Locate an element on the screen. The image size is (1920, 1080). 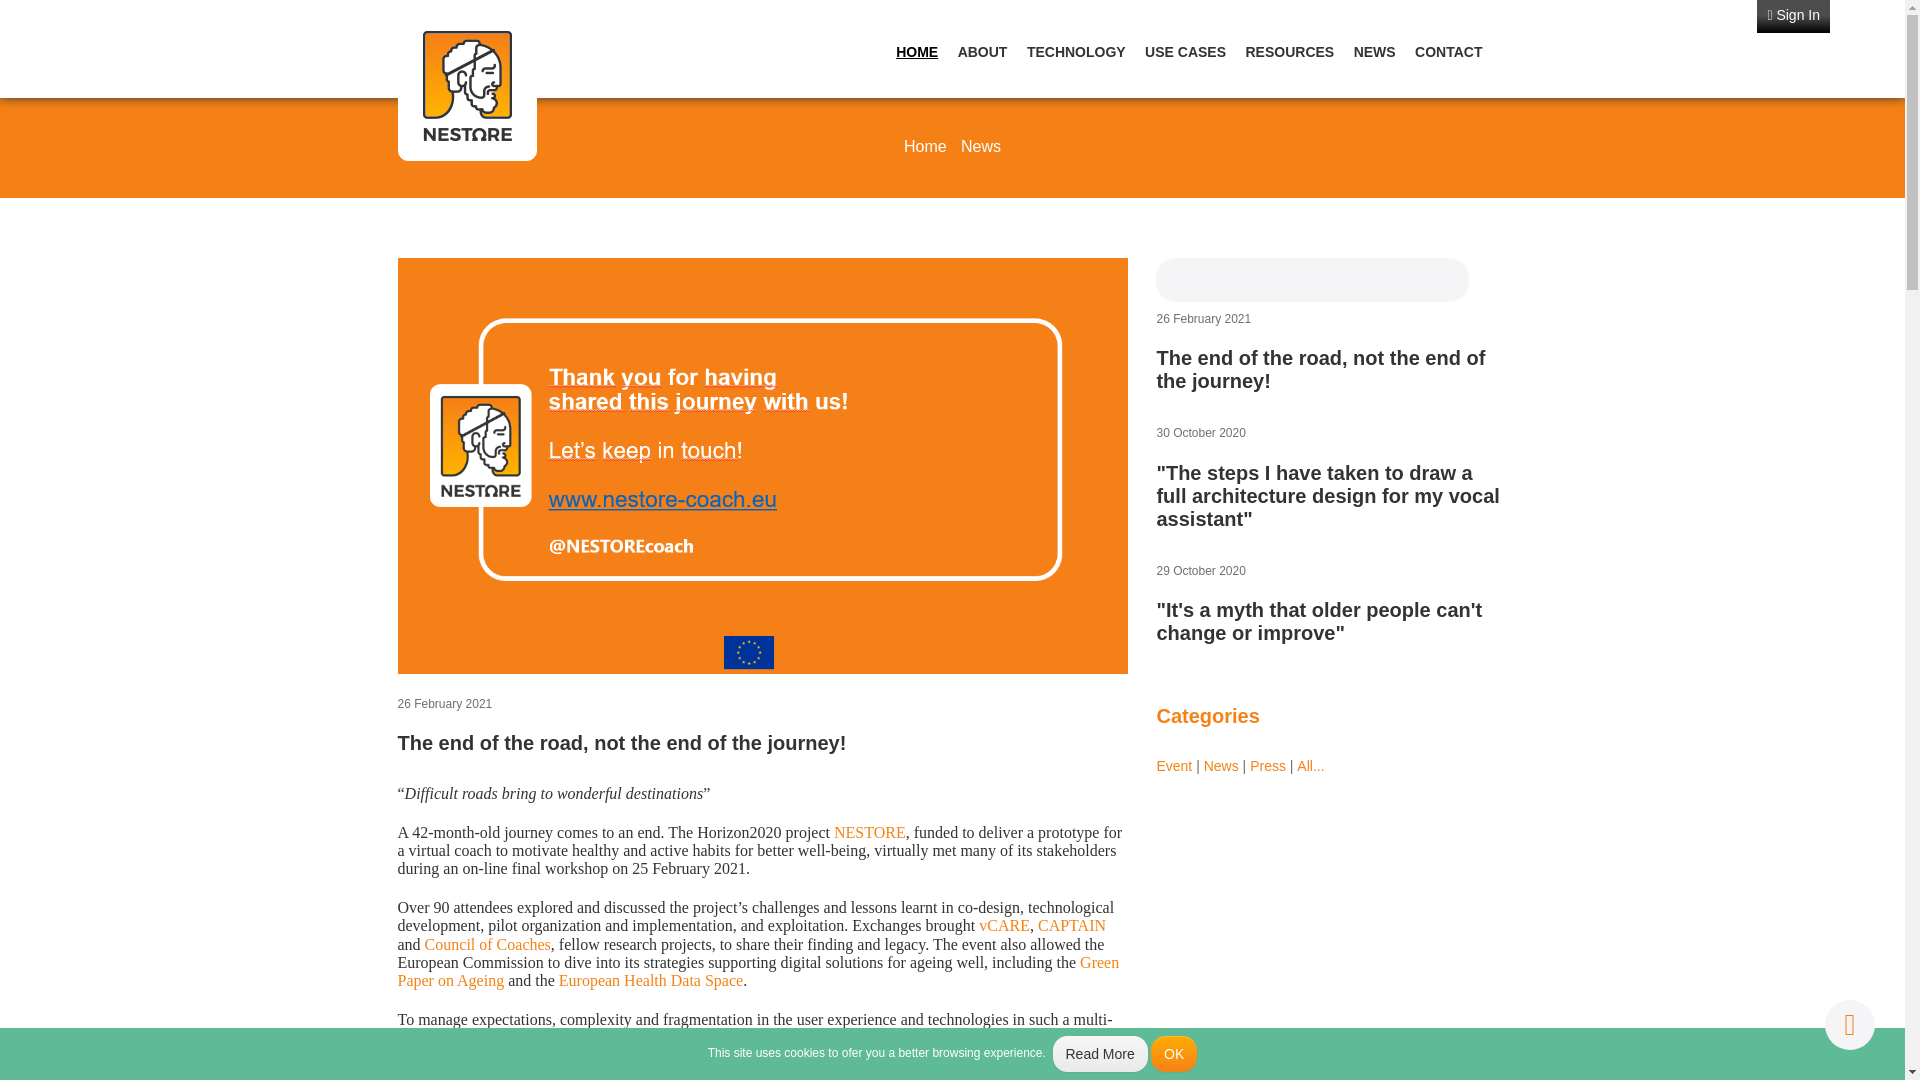
OK is located at coordinates (1173, 1054).